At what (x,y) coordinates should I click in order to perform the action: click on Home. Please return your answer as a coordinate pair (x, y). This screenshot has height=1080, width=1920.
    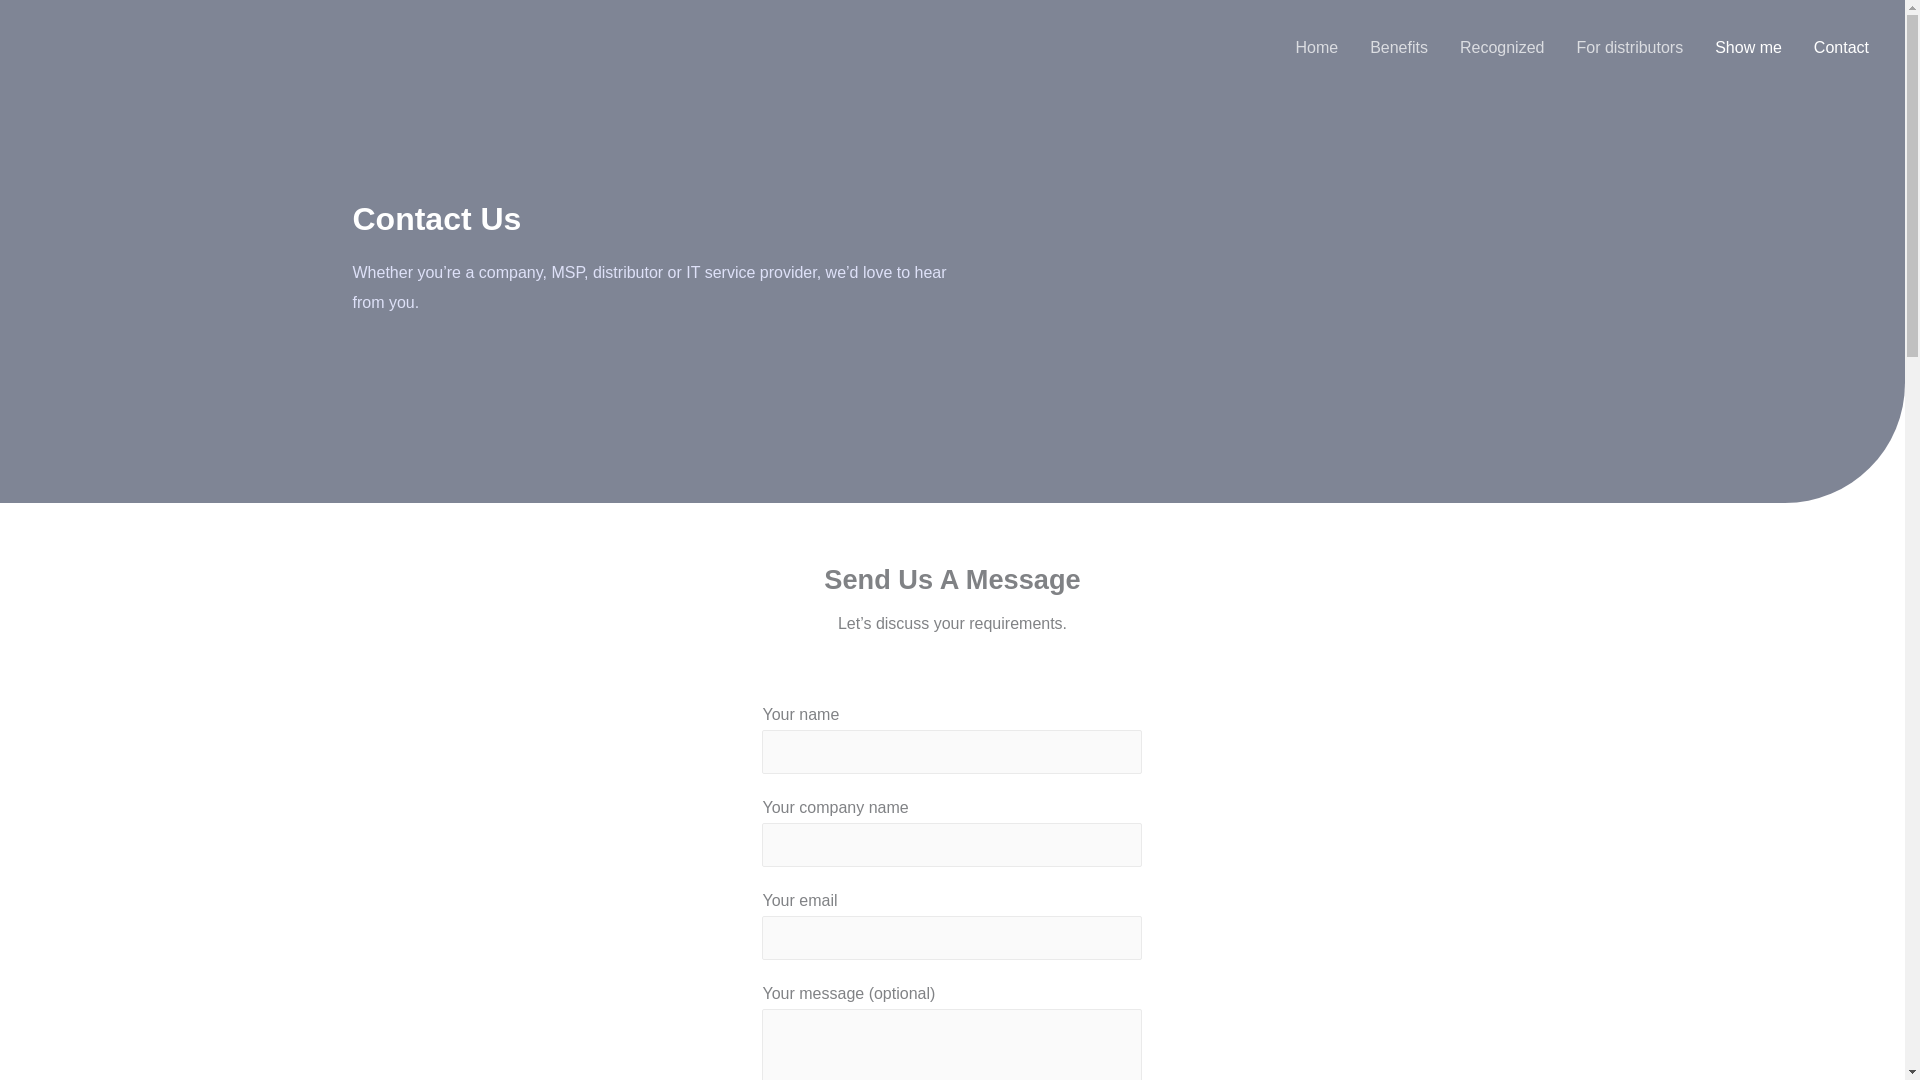
    Looking at the image, I should click on (1316, 48).